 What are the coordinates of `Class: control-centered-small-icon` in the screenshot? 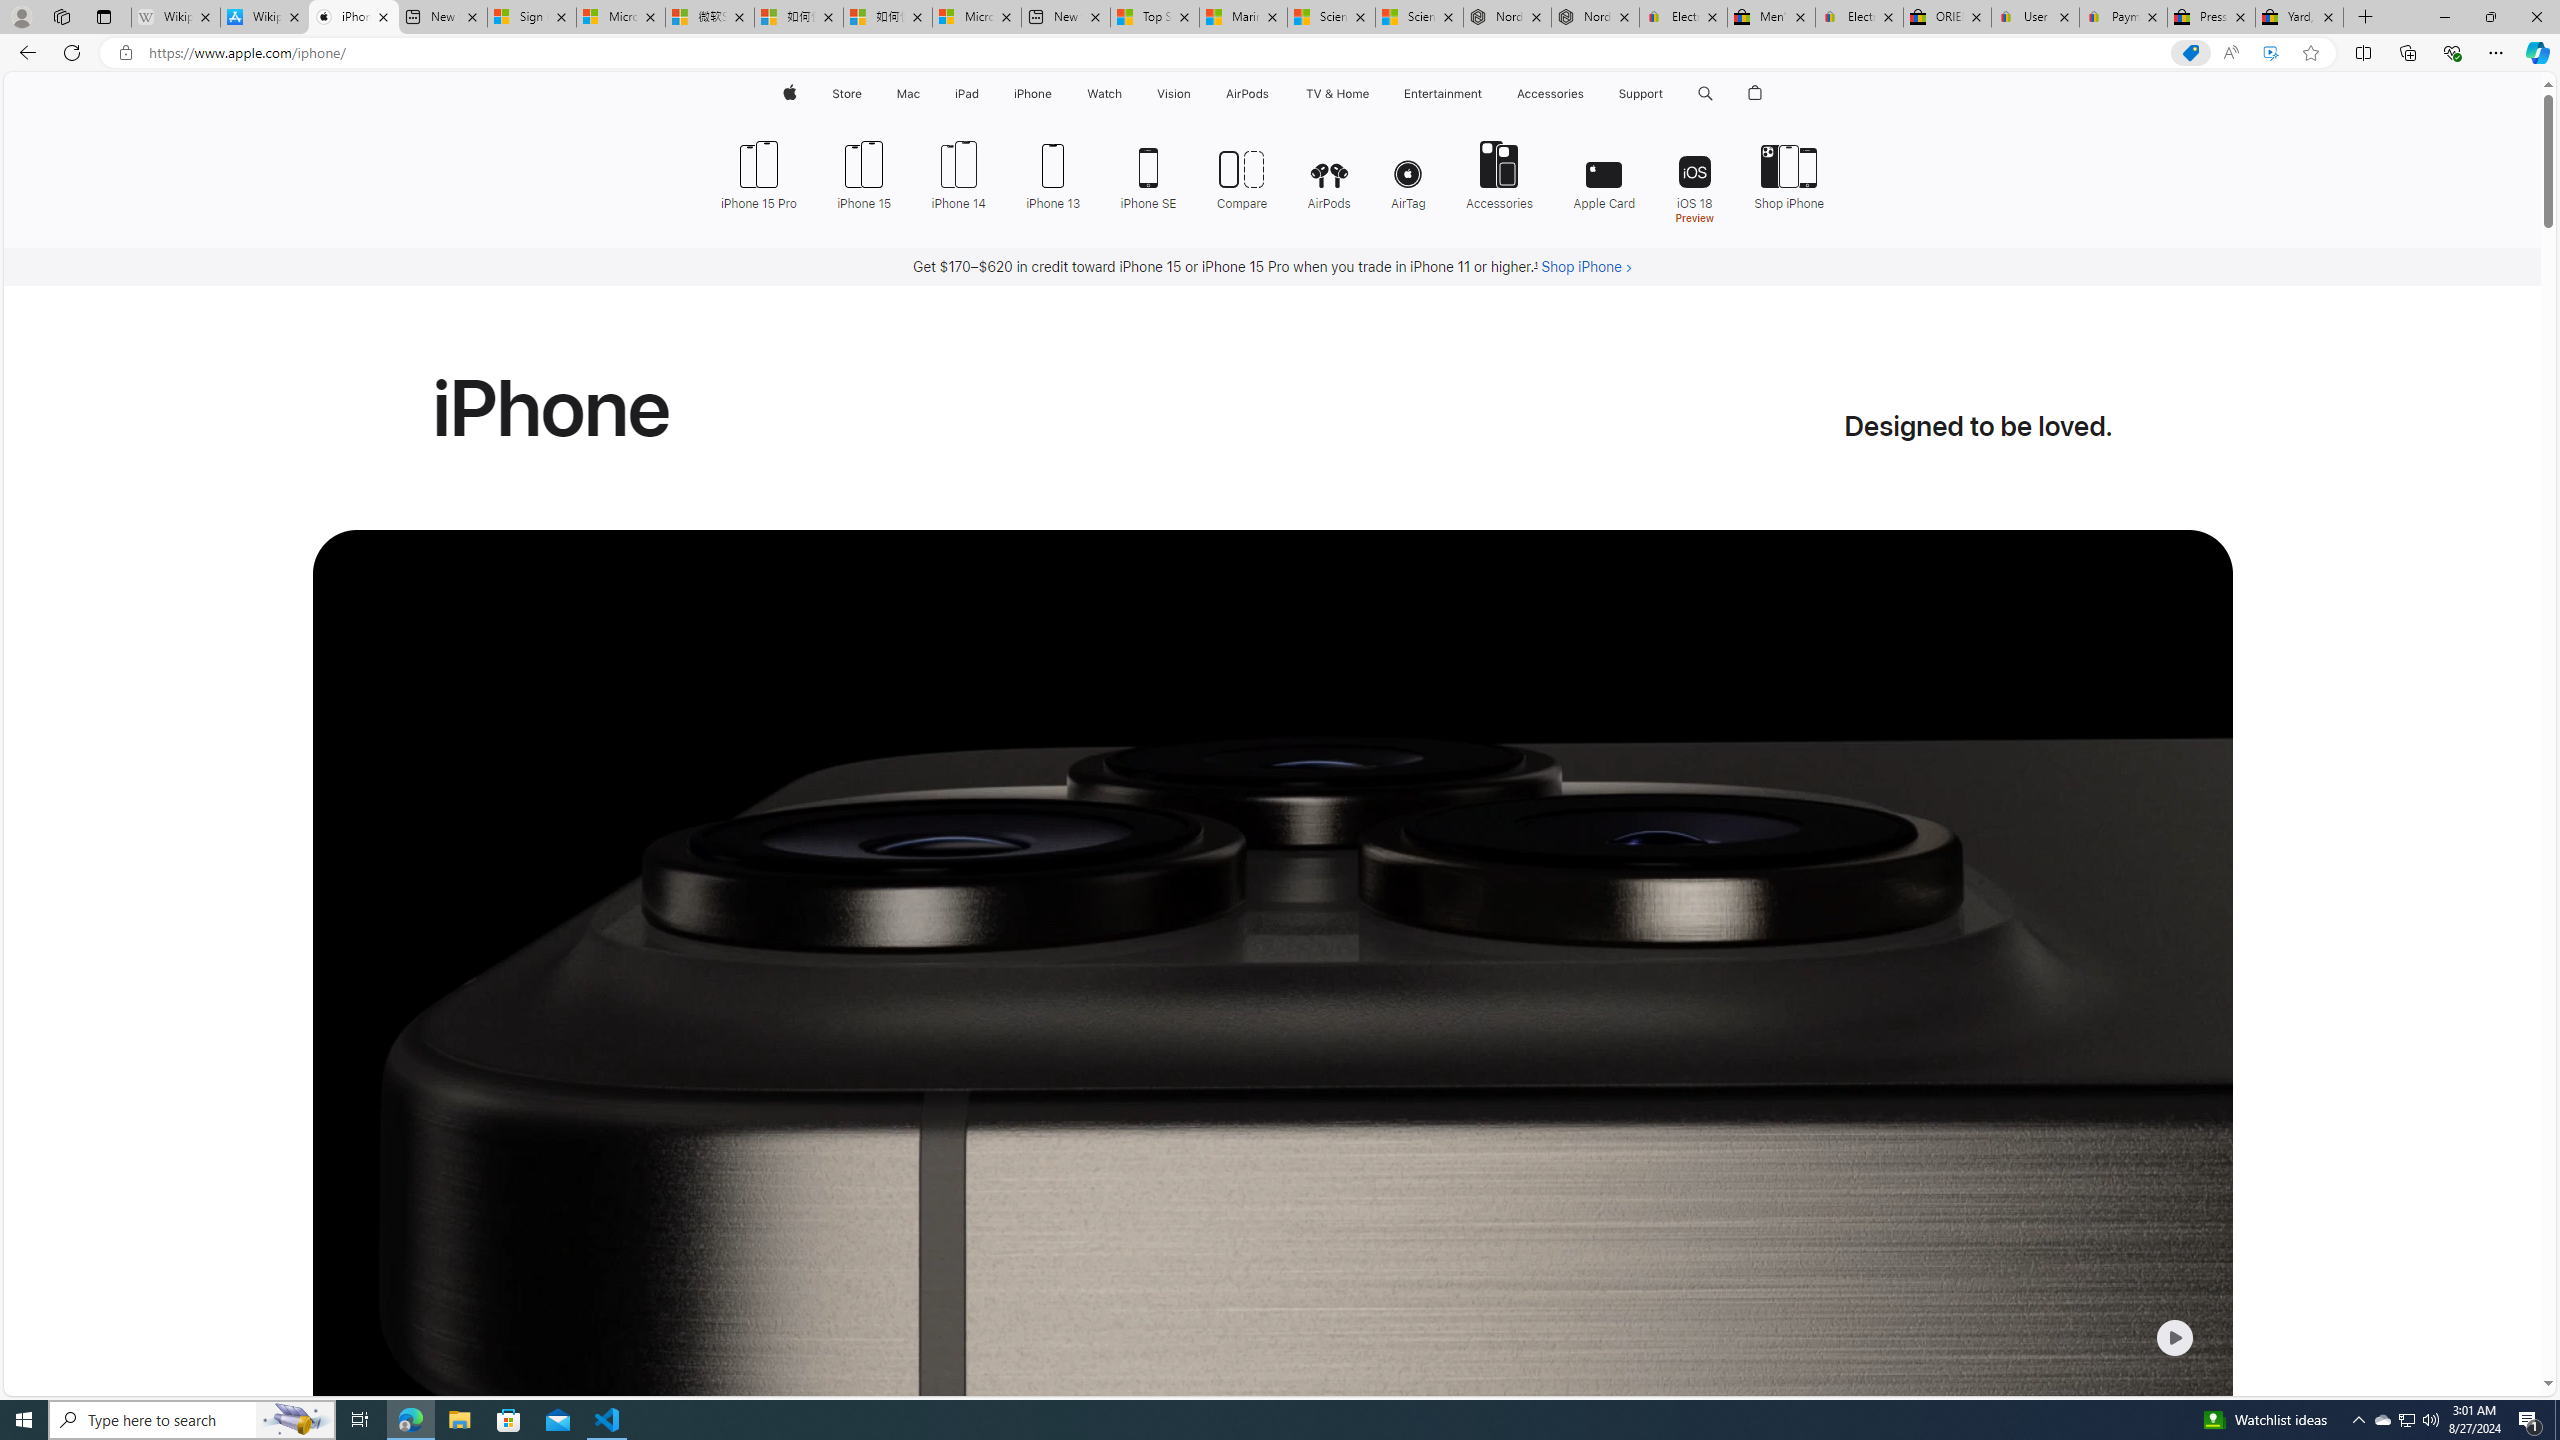 It's located at (2174, 1337).